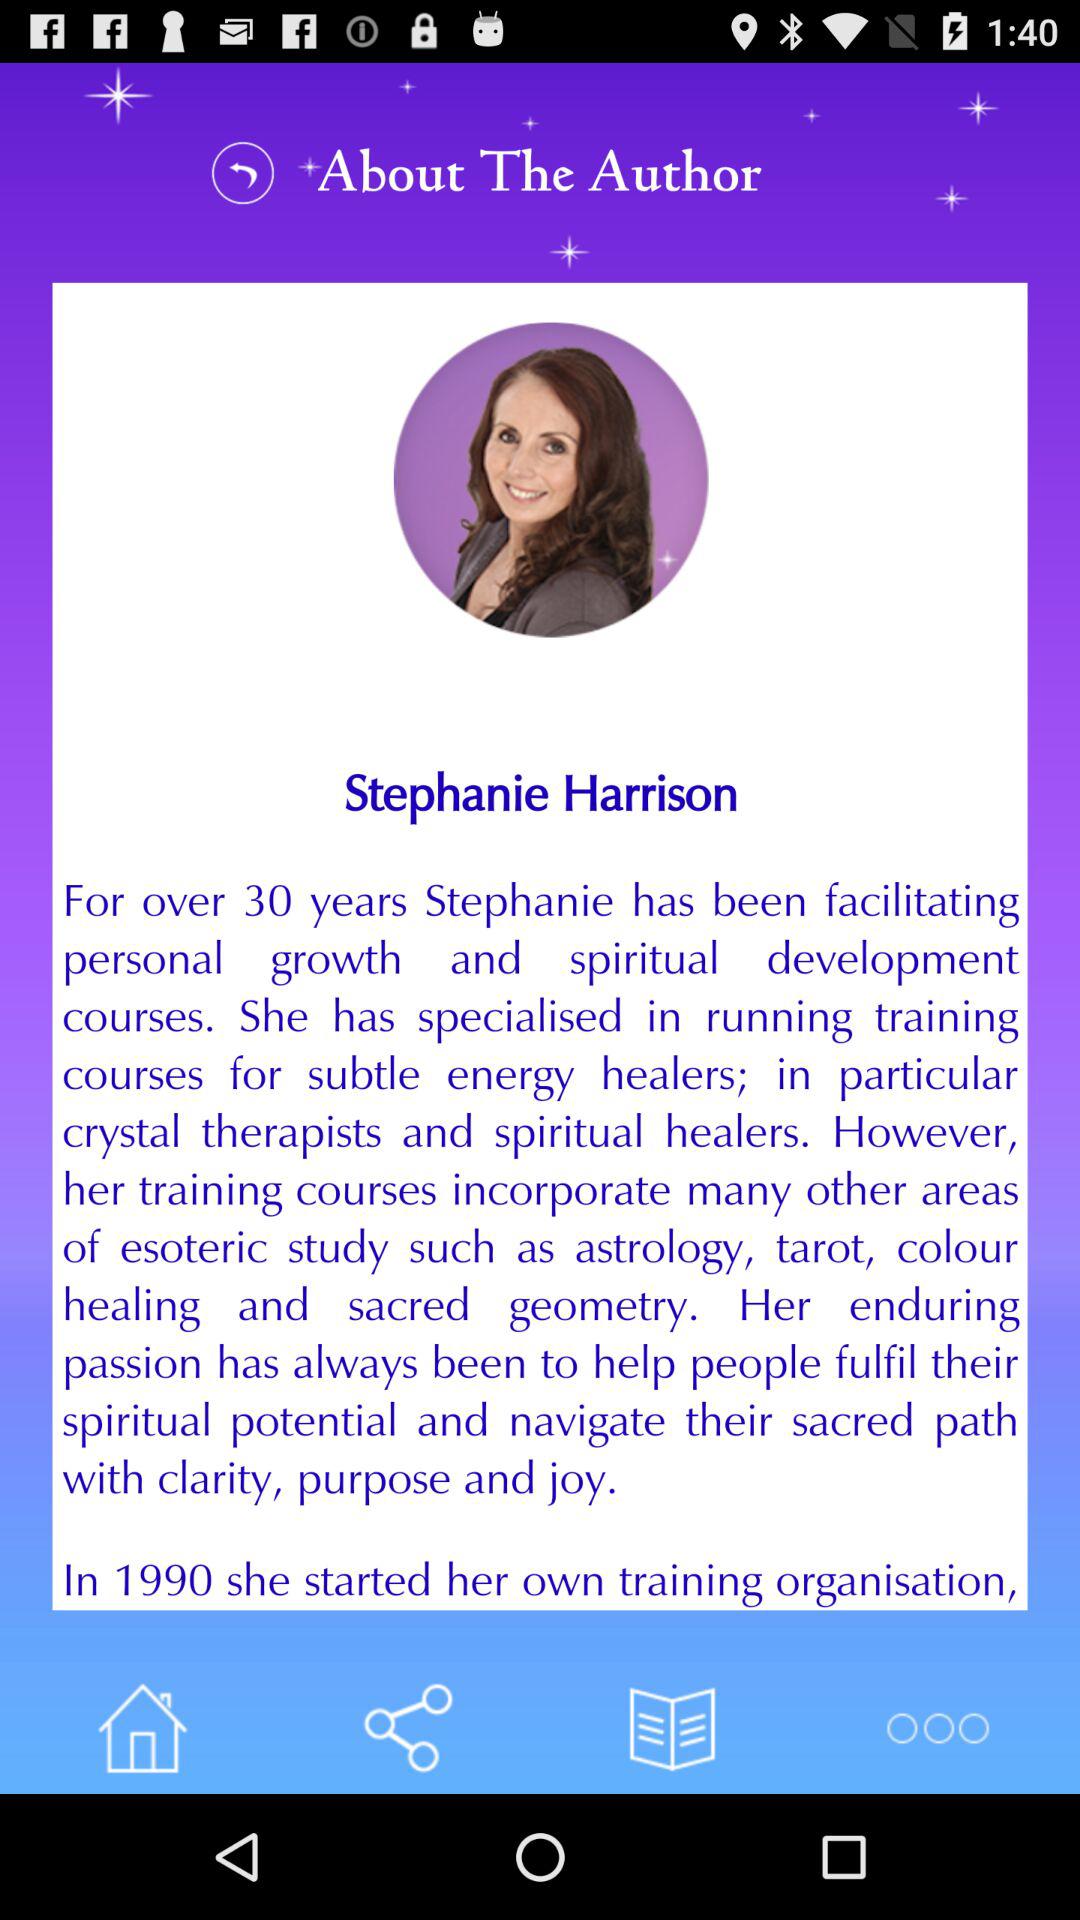  I want to click on apps, so click(142, 1728).